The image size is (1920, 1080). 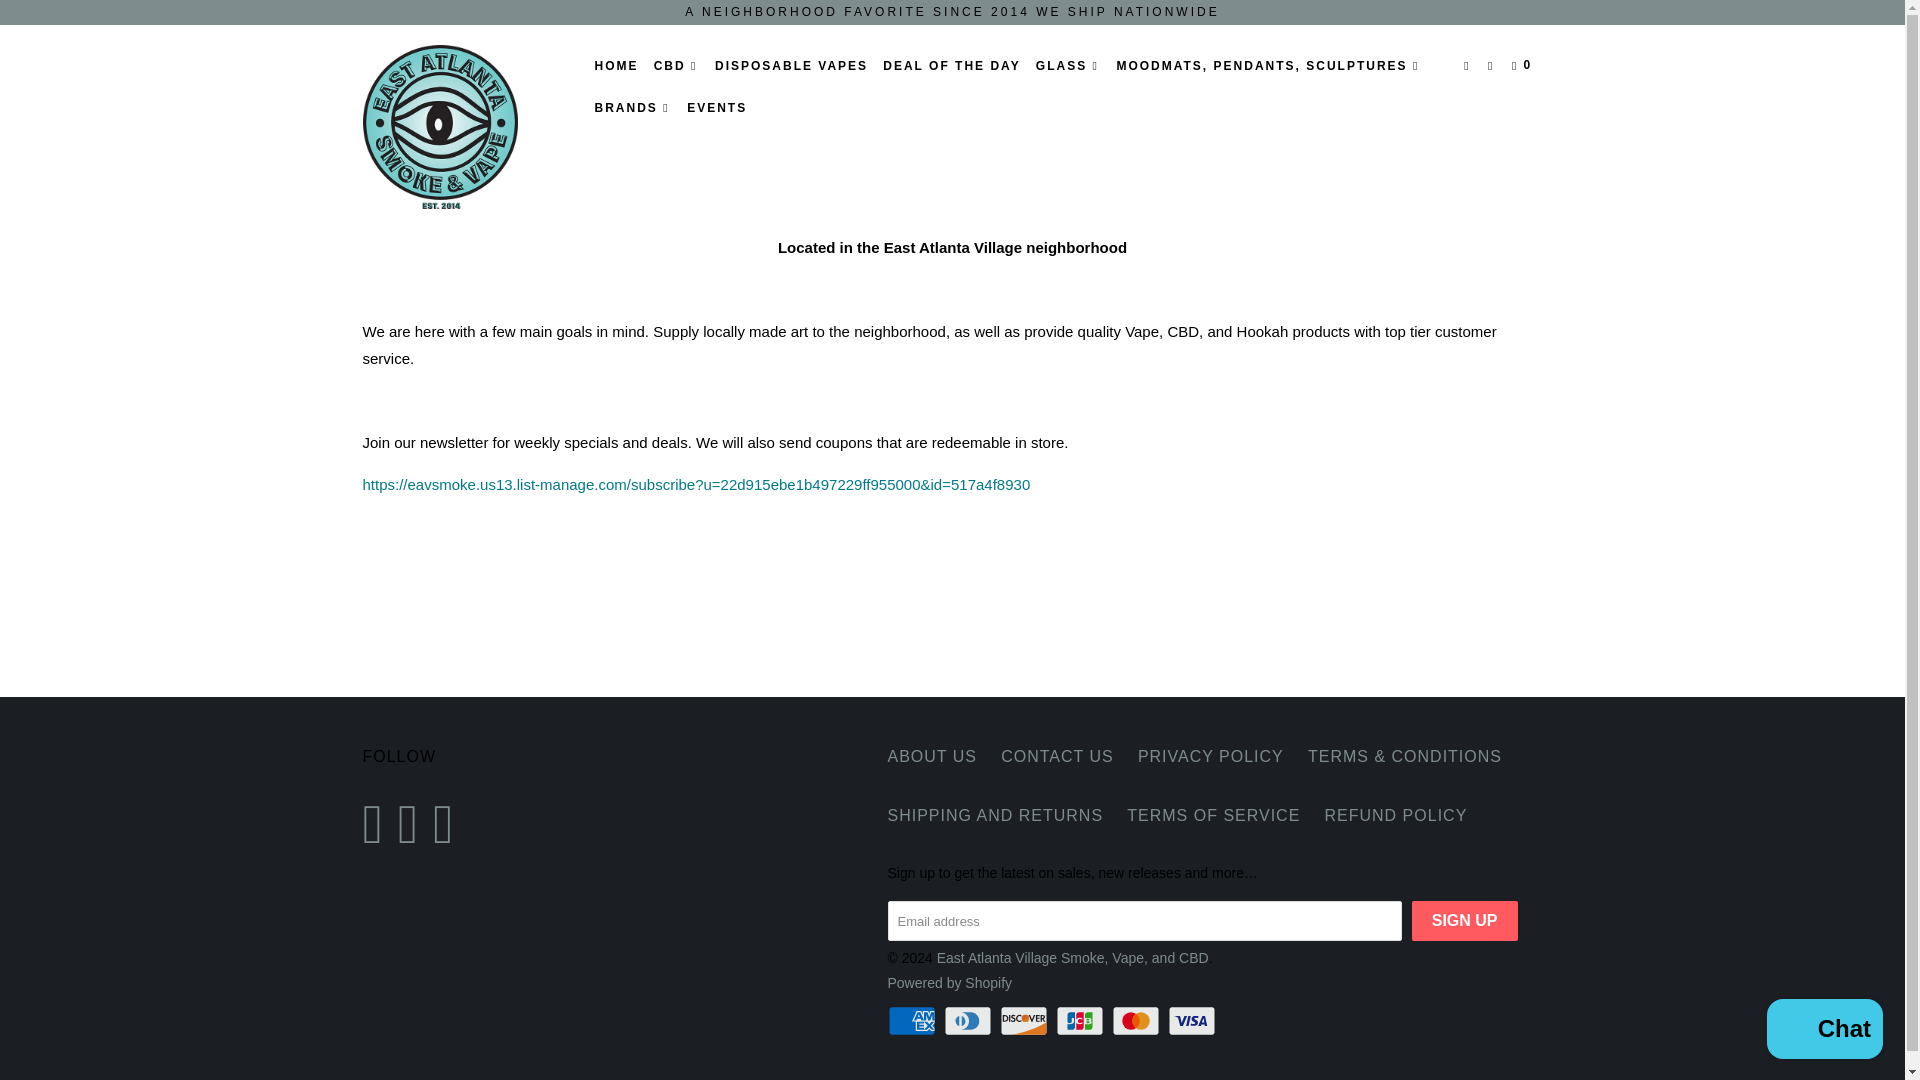 What do you see at coordinates (1082, 1020) in the screenshot?
I see `JCB` at bounding box center [1082, 1020].